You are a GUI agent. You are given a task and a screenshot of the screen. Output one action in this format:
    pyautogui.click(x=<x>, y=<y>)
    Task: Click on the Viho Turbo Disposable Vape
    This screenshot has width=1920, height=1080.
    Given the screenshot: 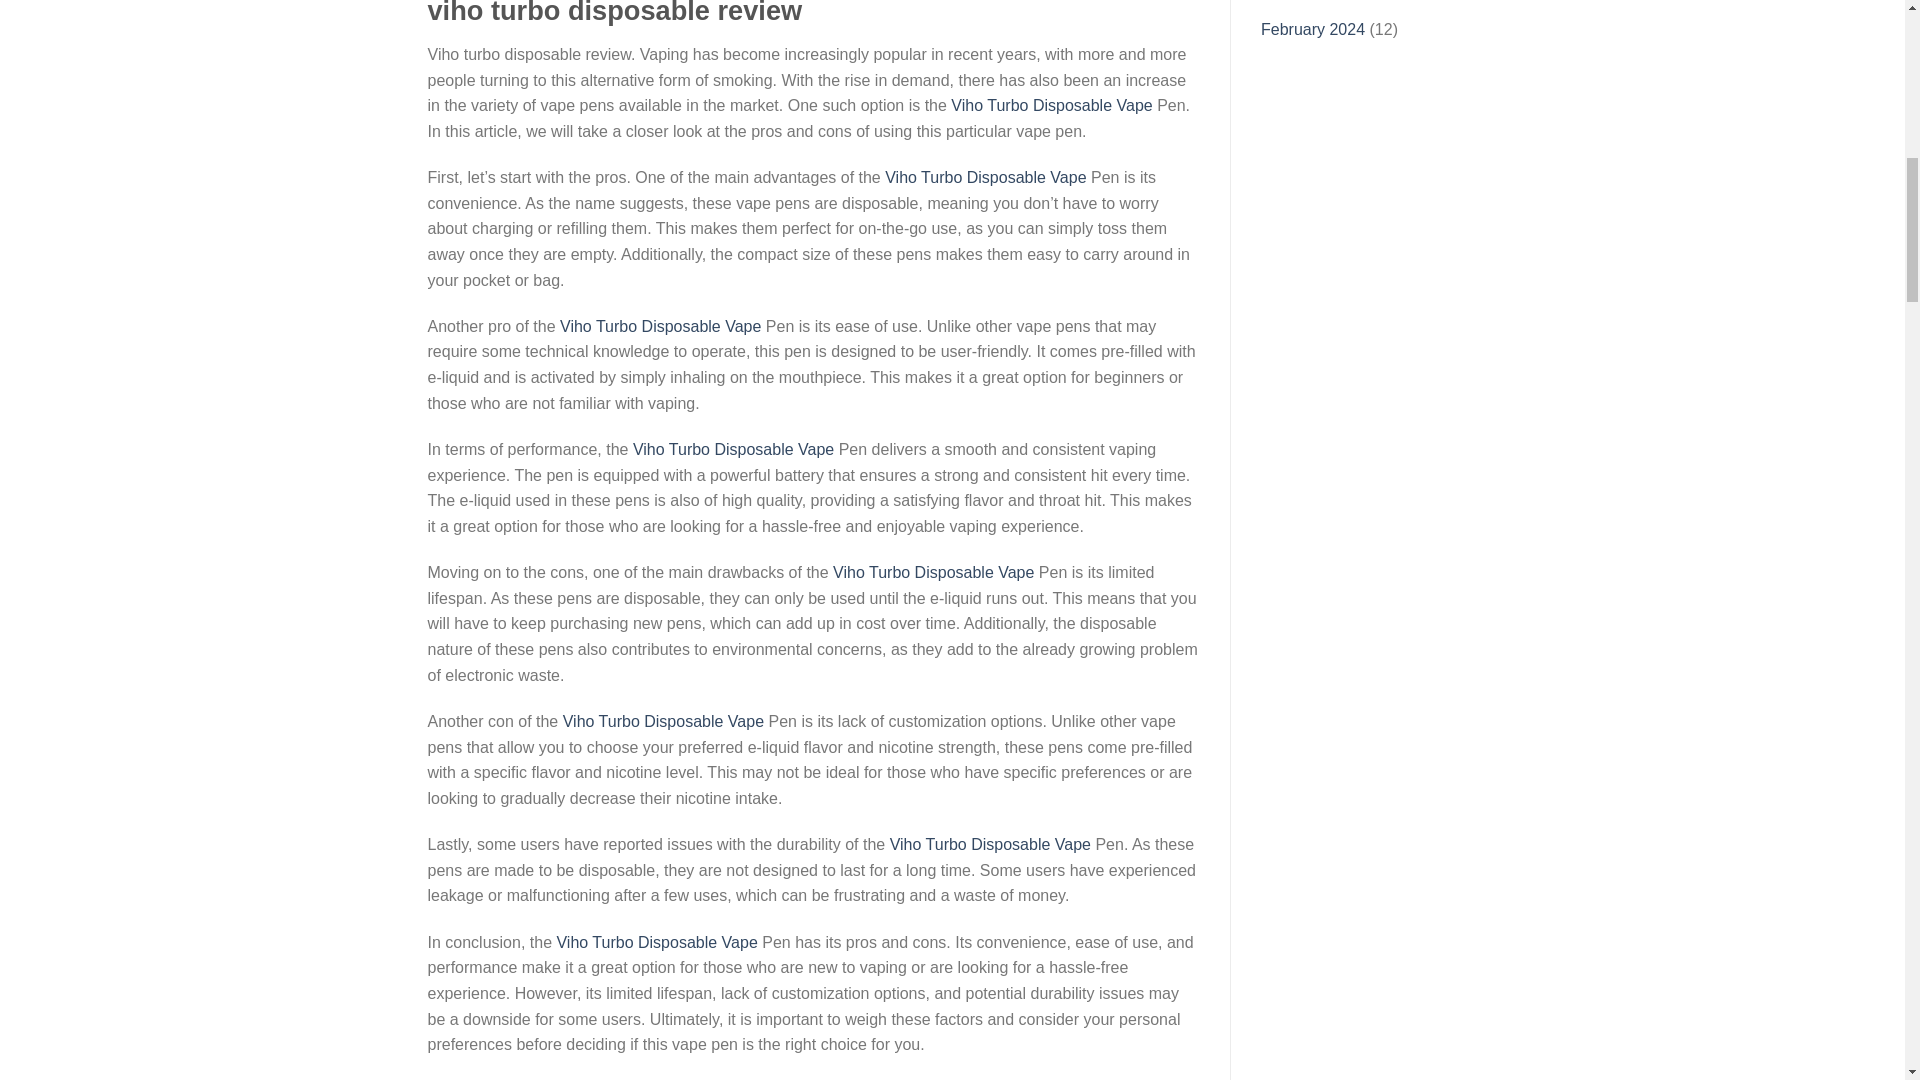 What is the action you would take?
    pyautogui.click(x=660, y=326)
    